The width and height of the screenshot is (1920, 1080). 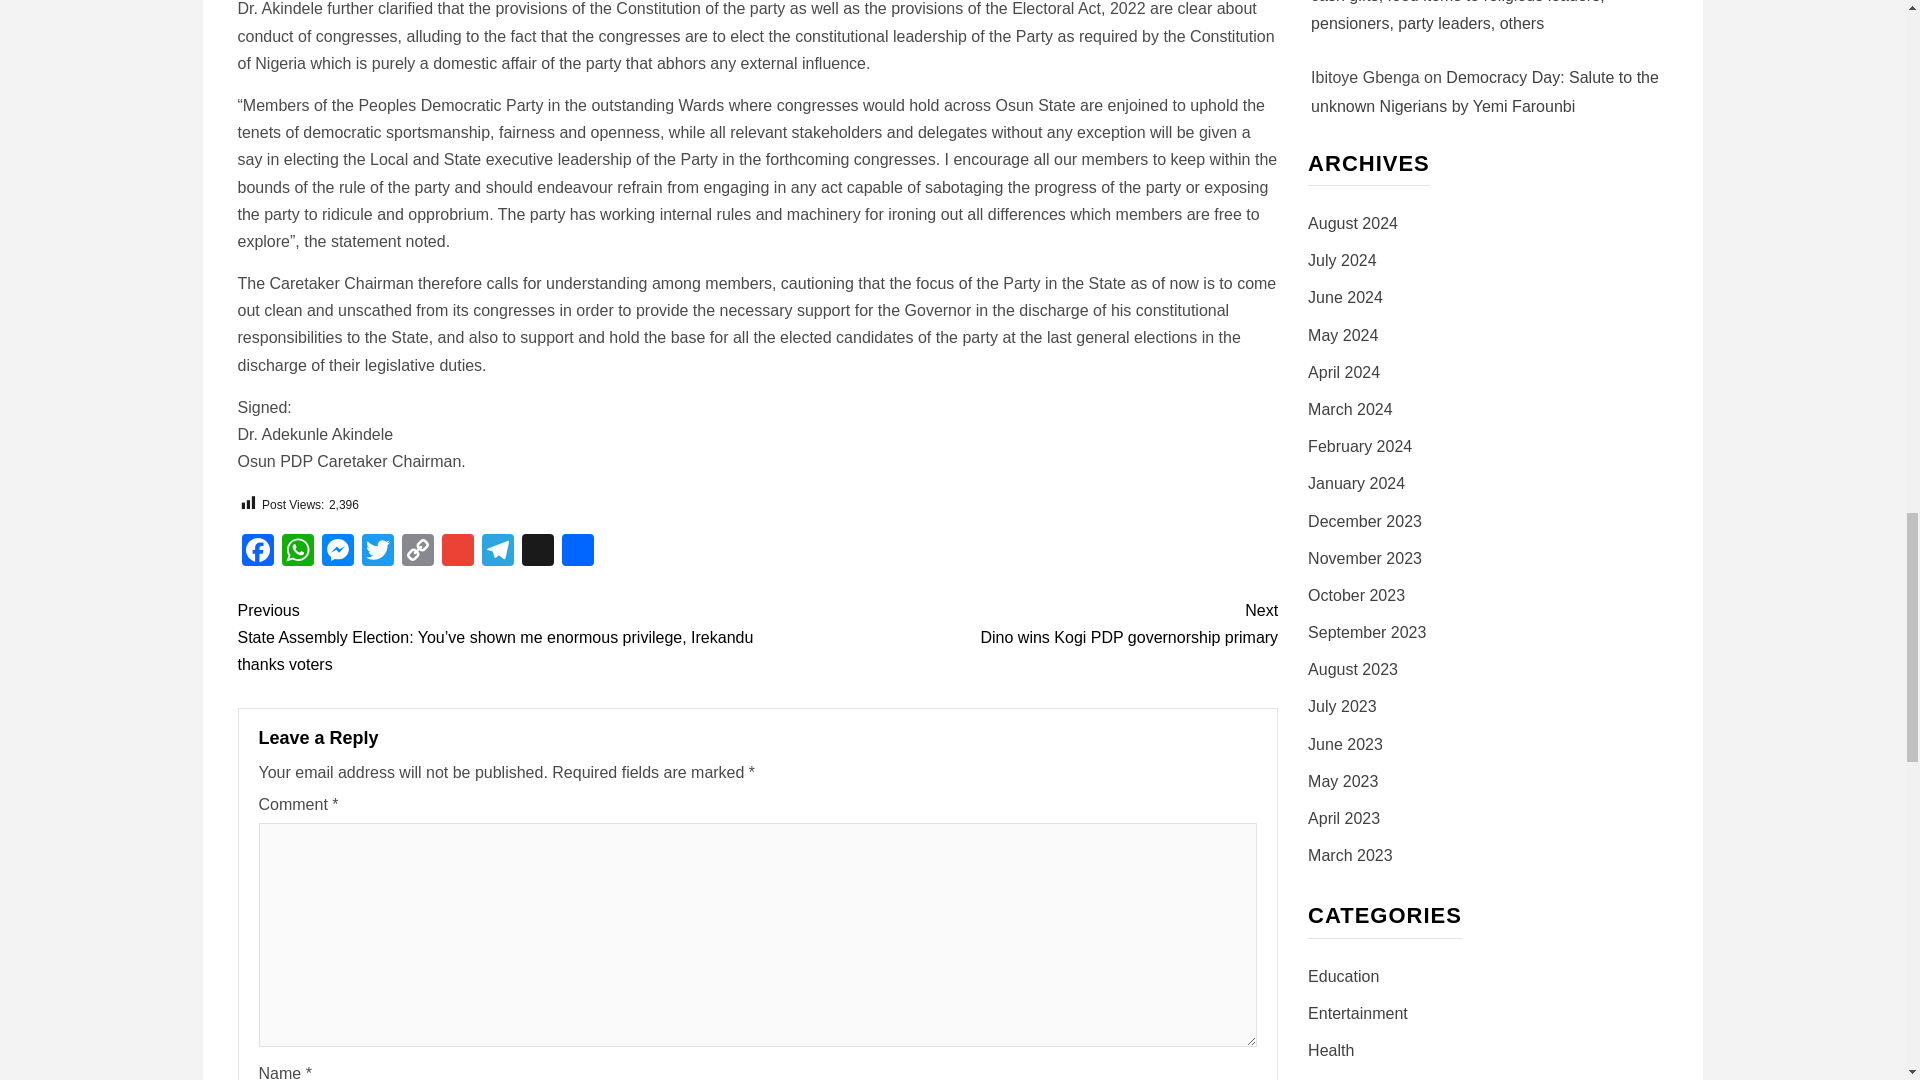 I want to click on Snapchat, so click(x=538, y=552).